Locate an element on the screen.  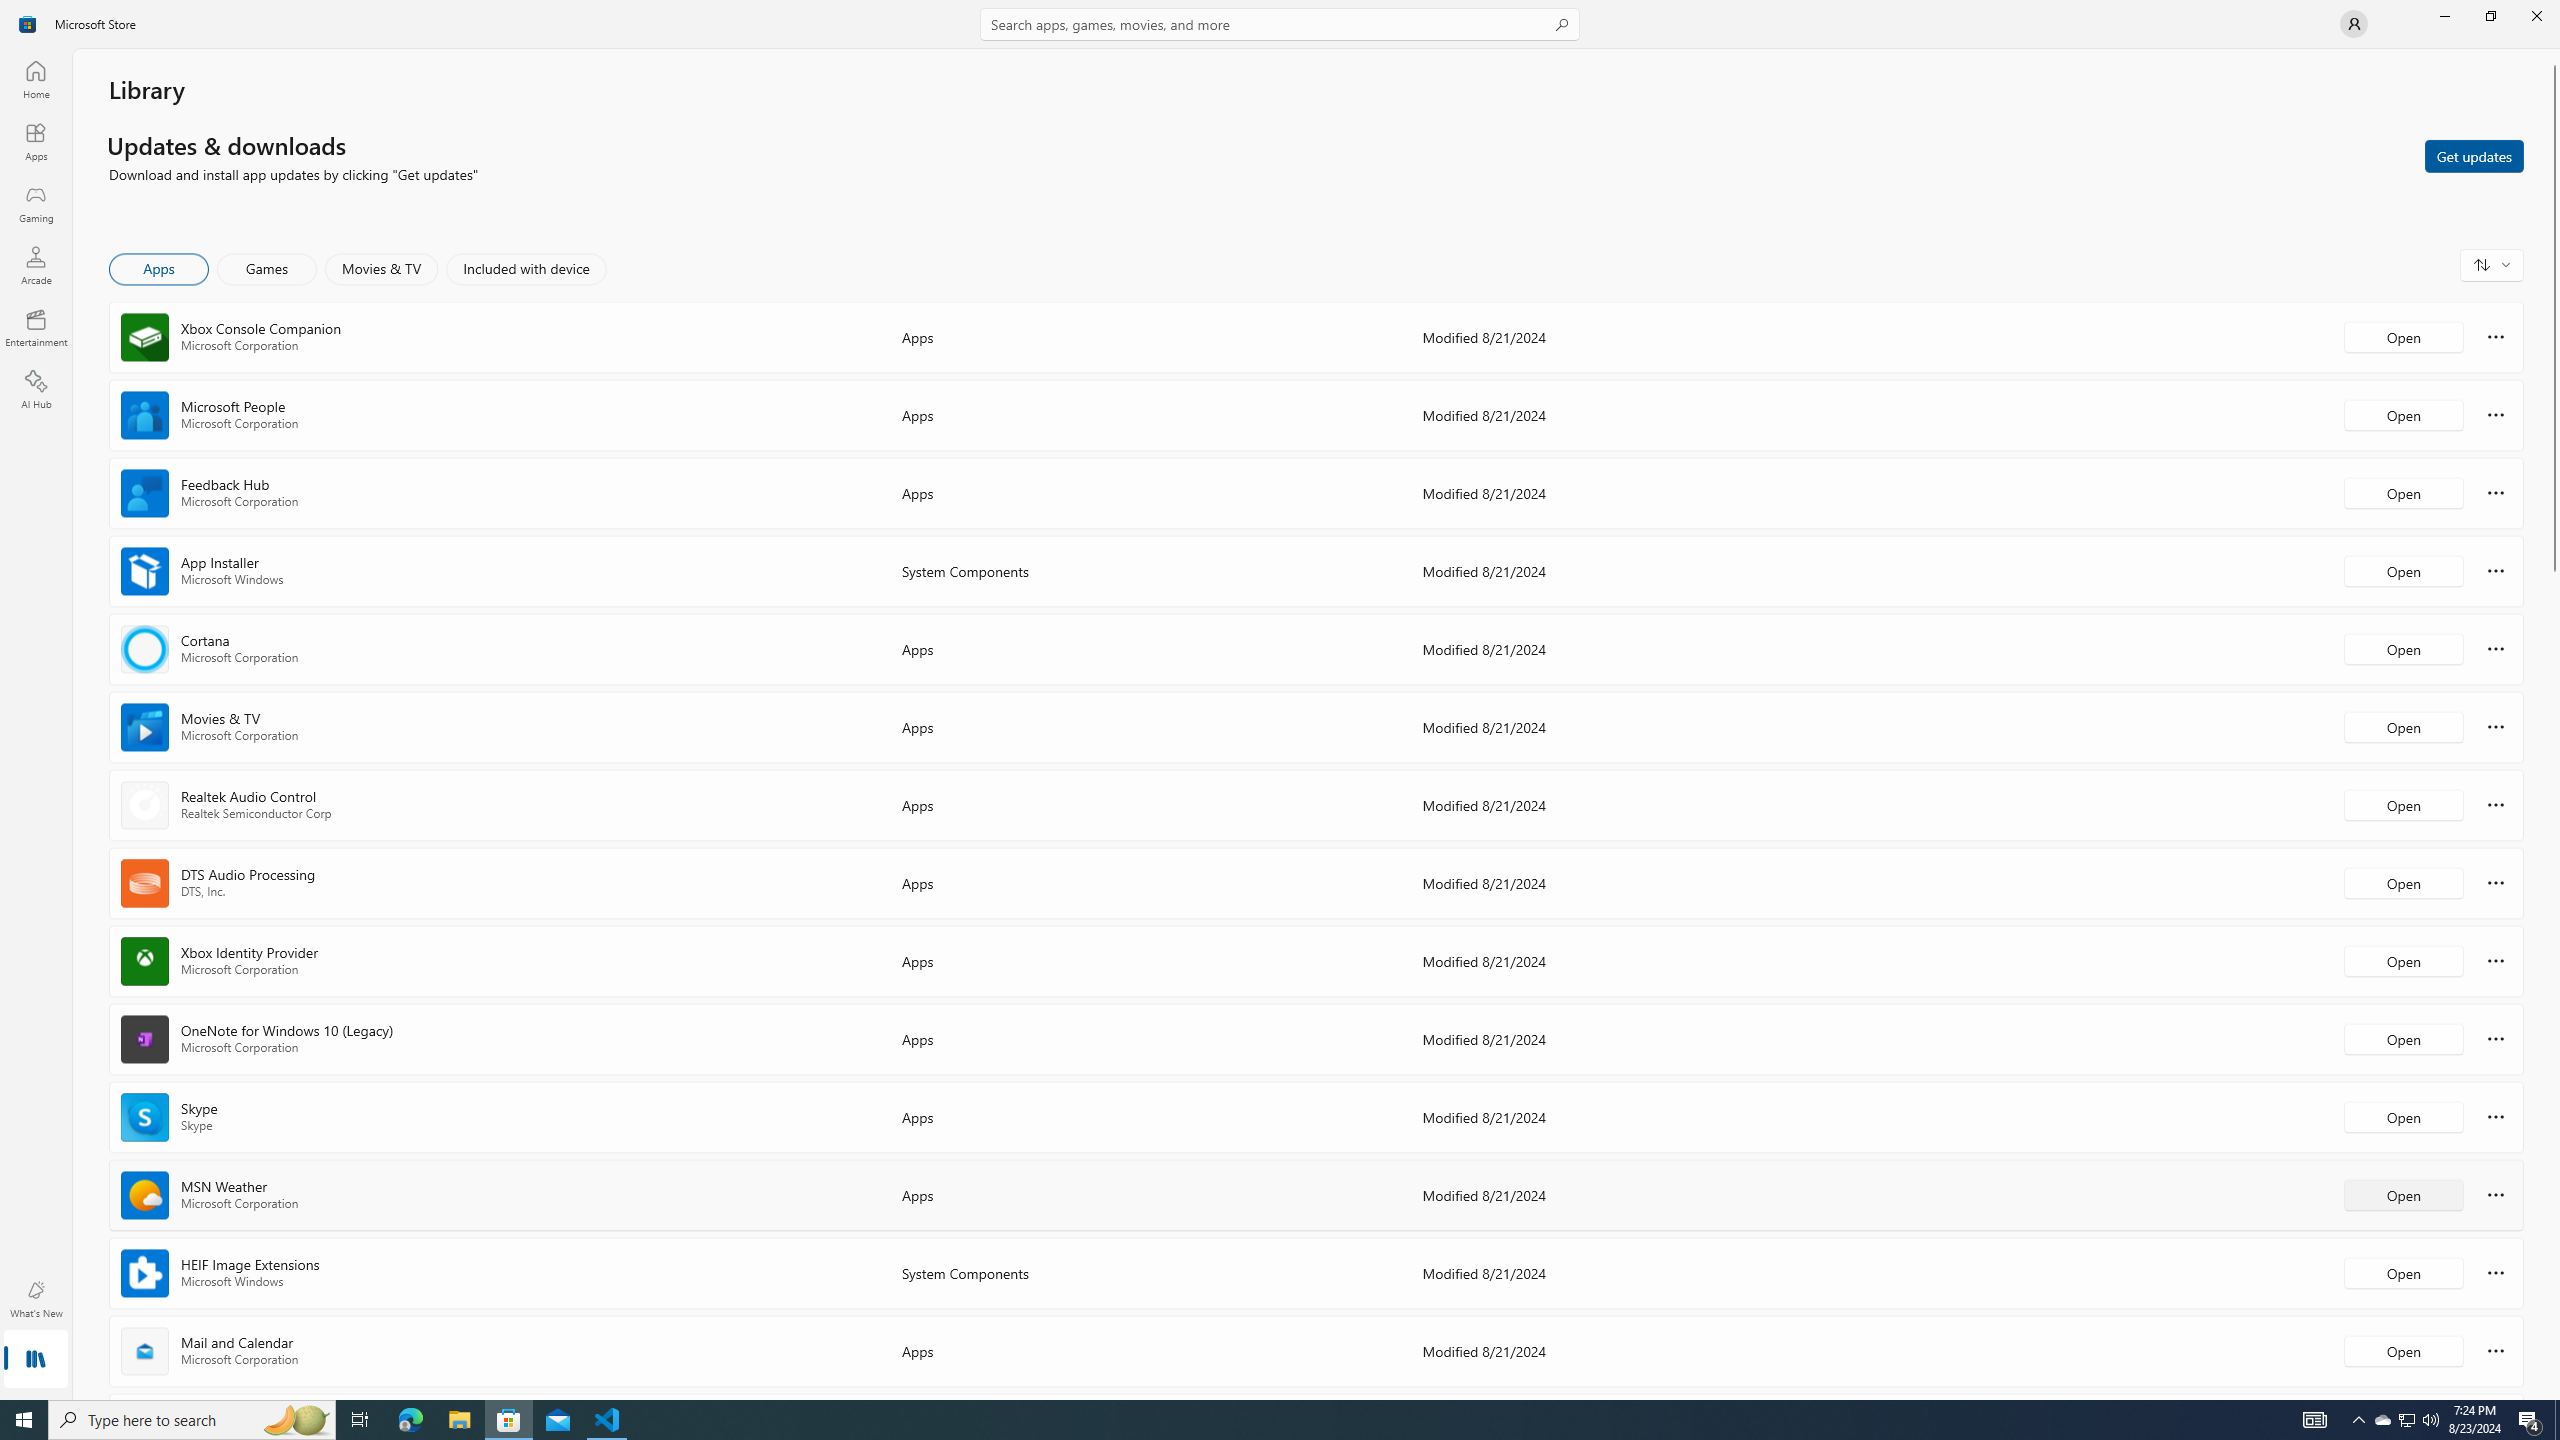
Close Microsoft Store is located at coordinates (2536, 16).